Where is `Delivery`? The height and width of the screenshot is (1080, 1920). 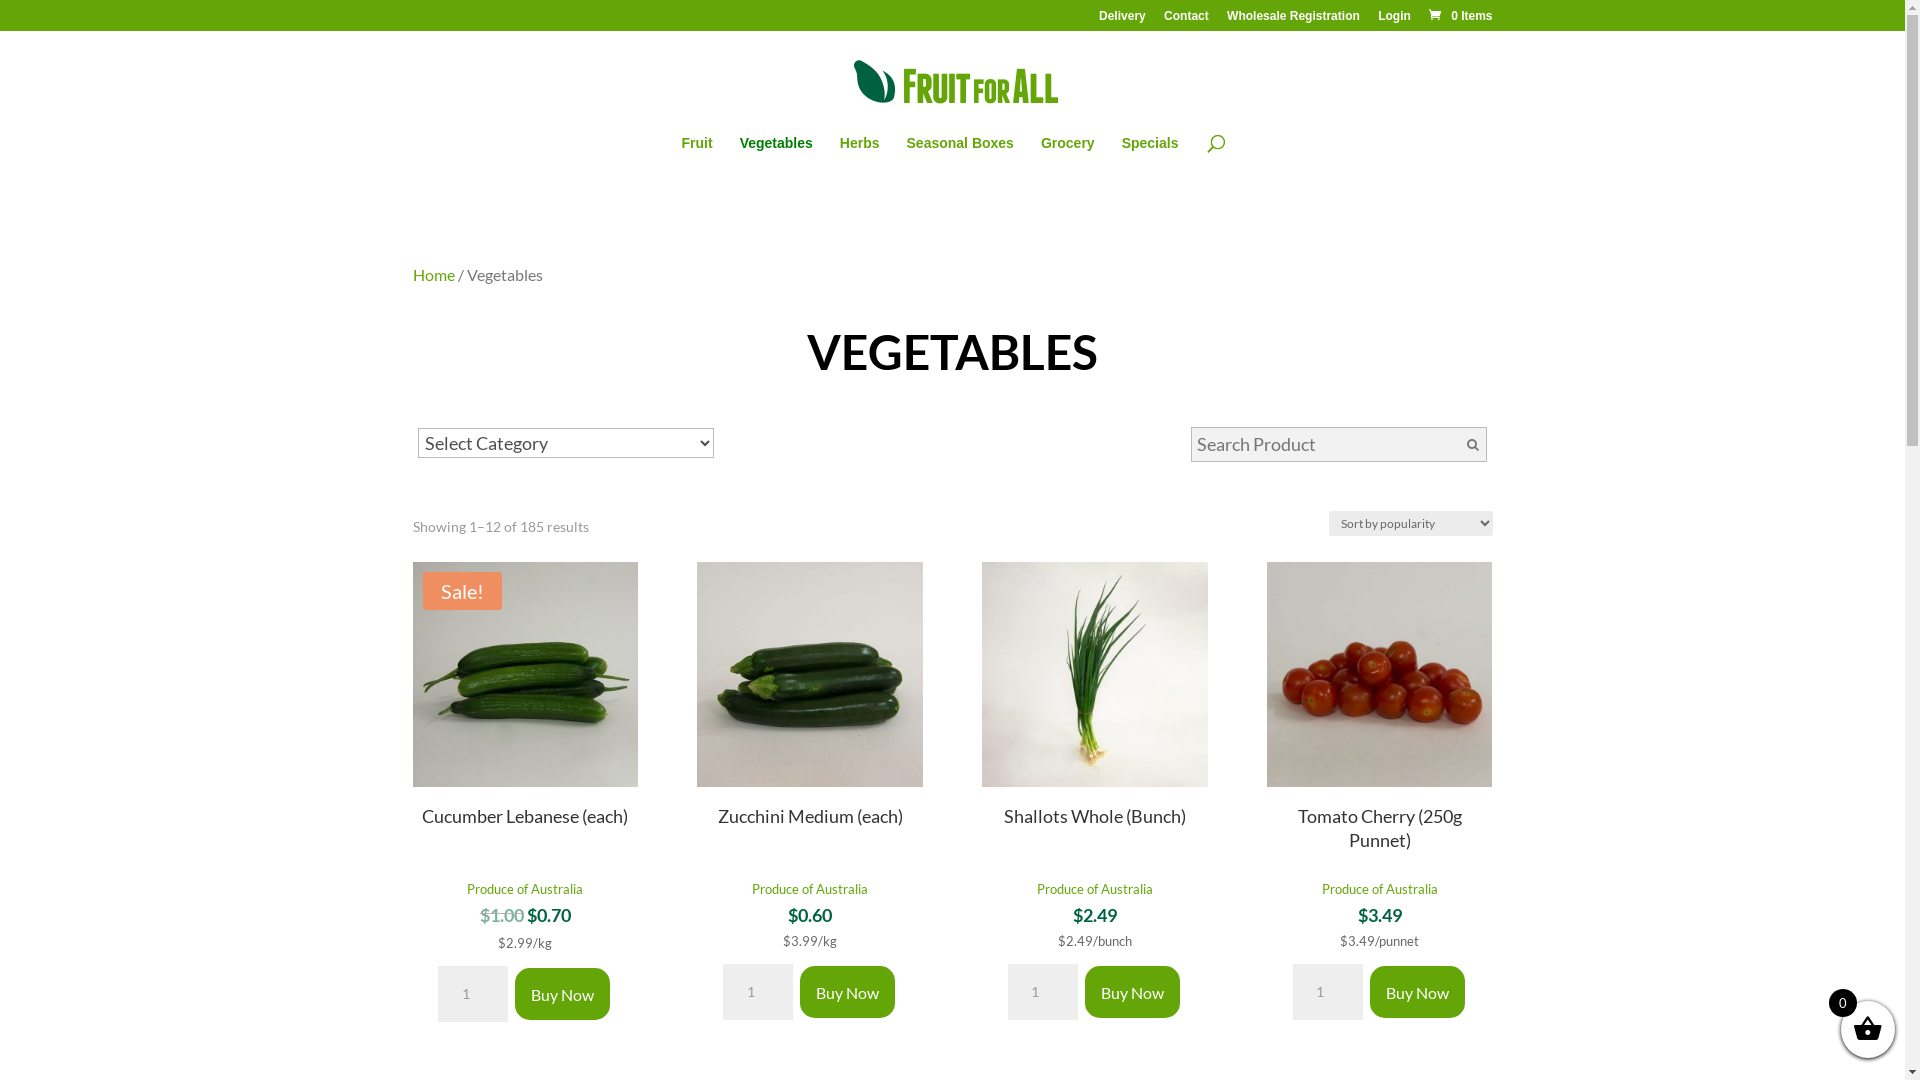
Delivery is located at coordinates (1122, 20).